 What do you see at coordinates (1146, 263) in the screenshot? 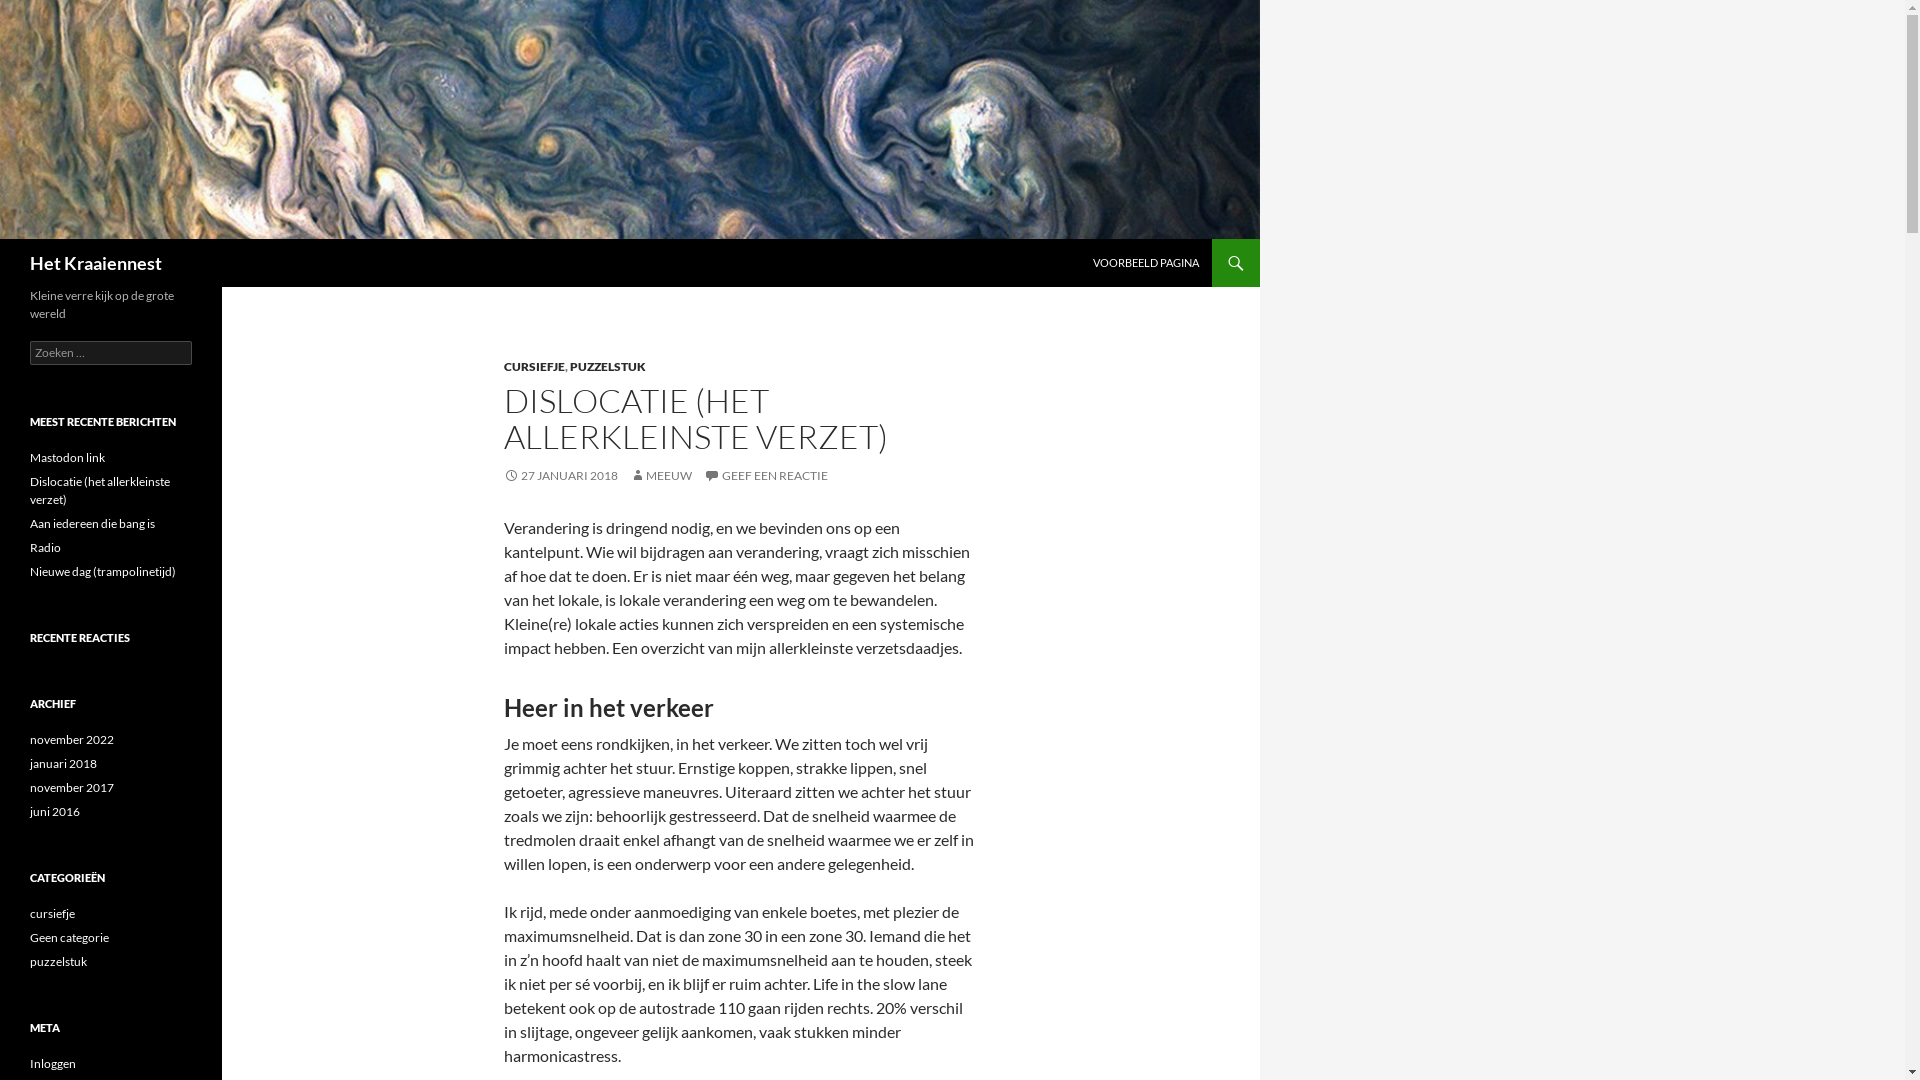
I see `VOORBEELD PAGINA` at bounding box center [1146, 263].